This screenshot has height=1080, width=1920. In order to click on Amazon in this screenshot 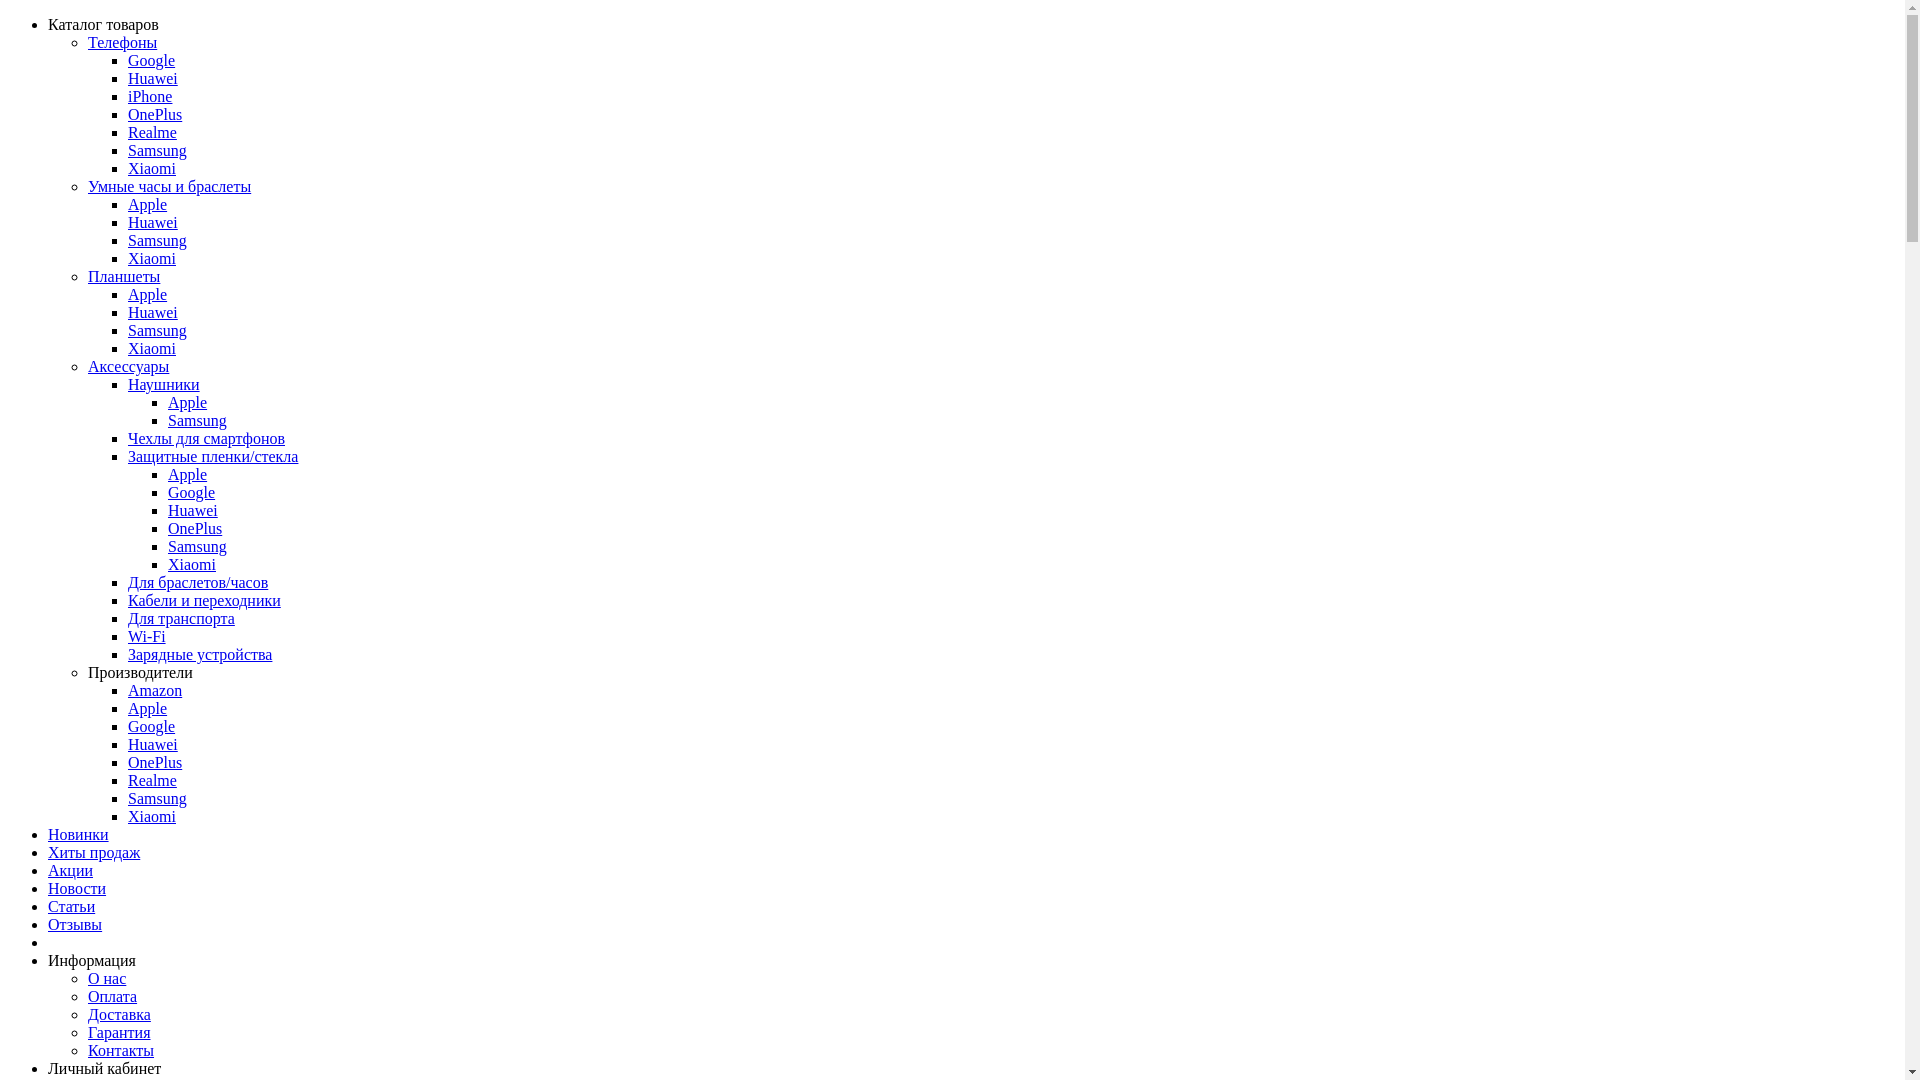, I will do `click(155, 690)`.